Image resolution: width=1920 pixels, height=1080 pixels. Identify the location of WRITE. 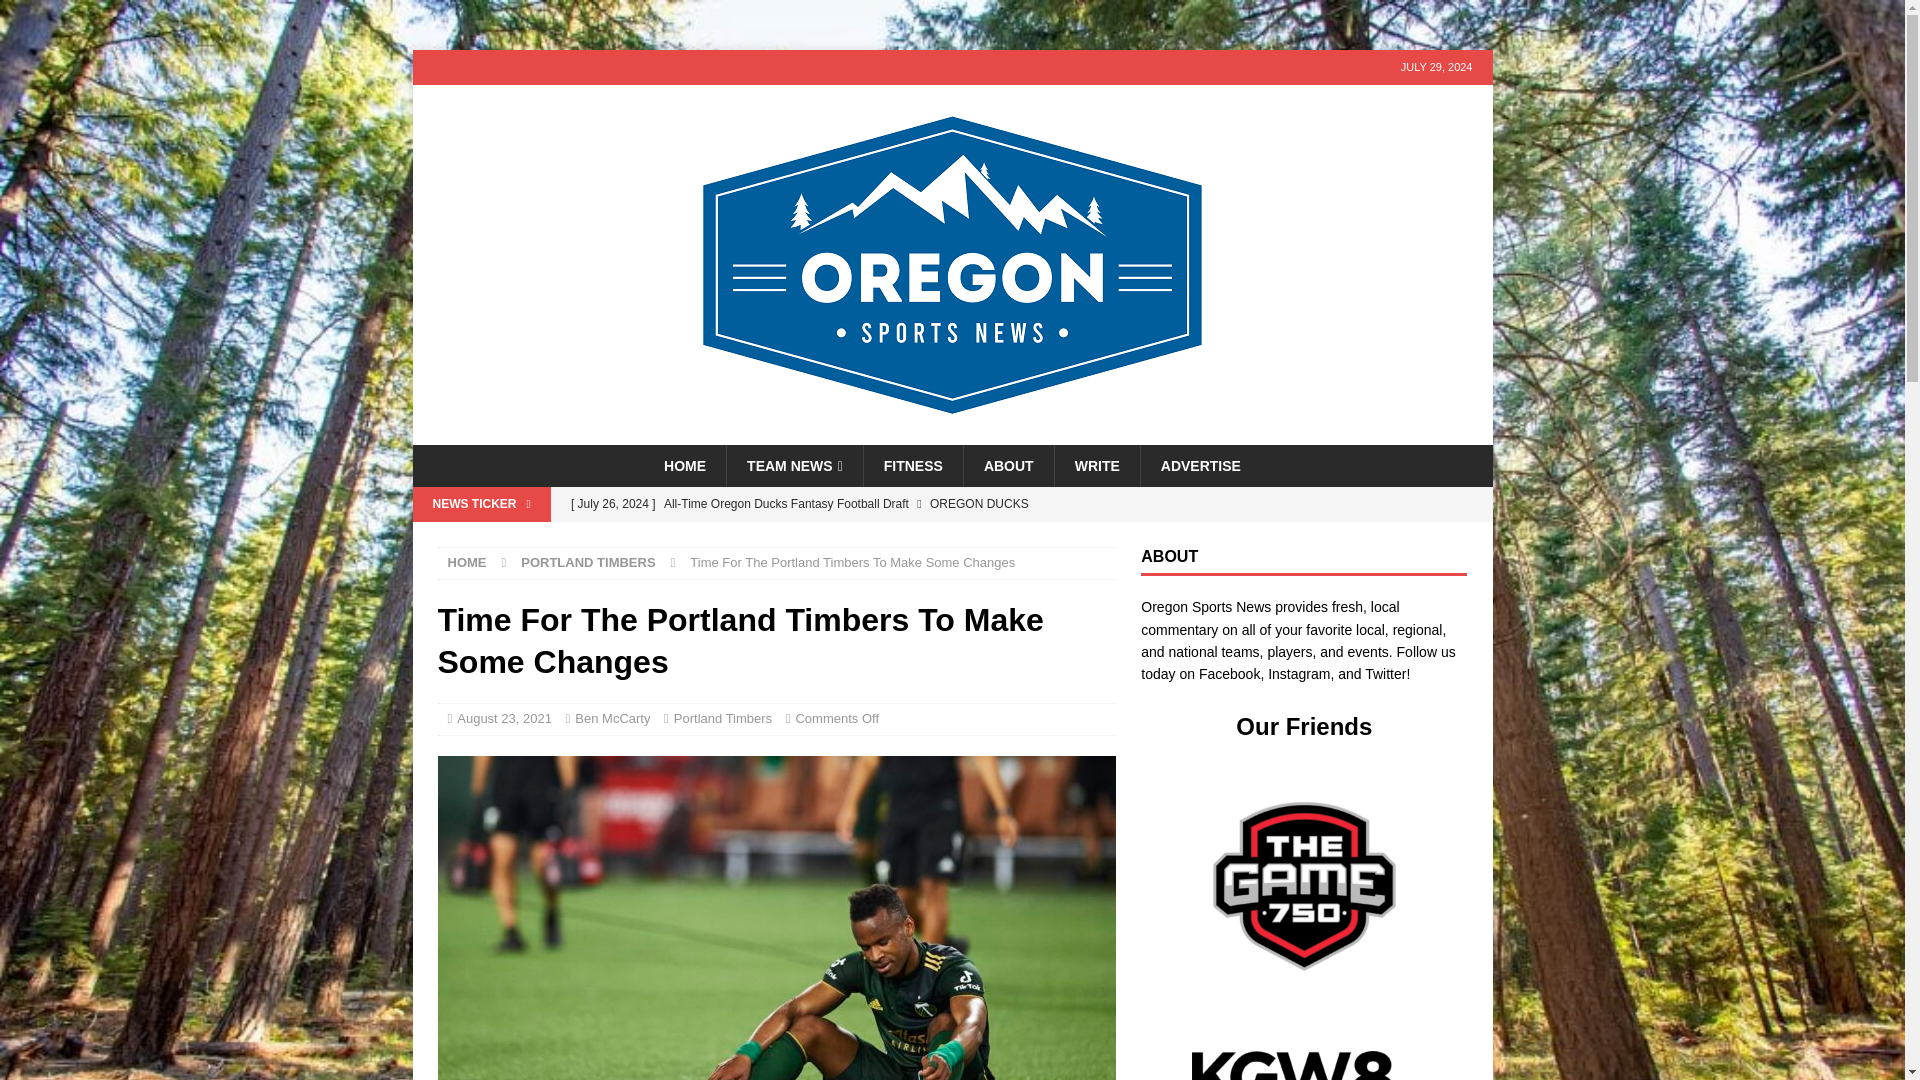
(1097, 466).